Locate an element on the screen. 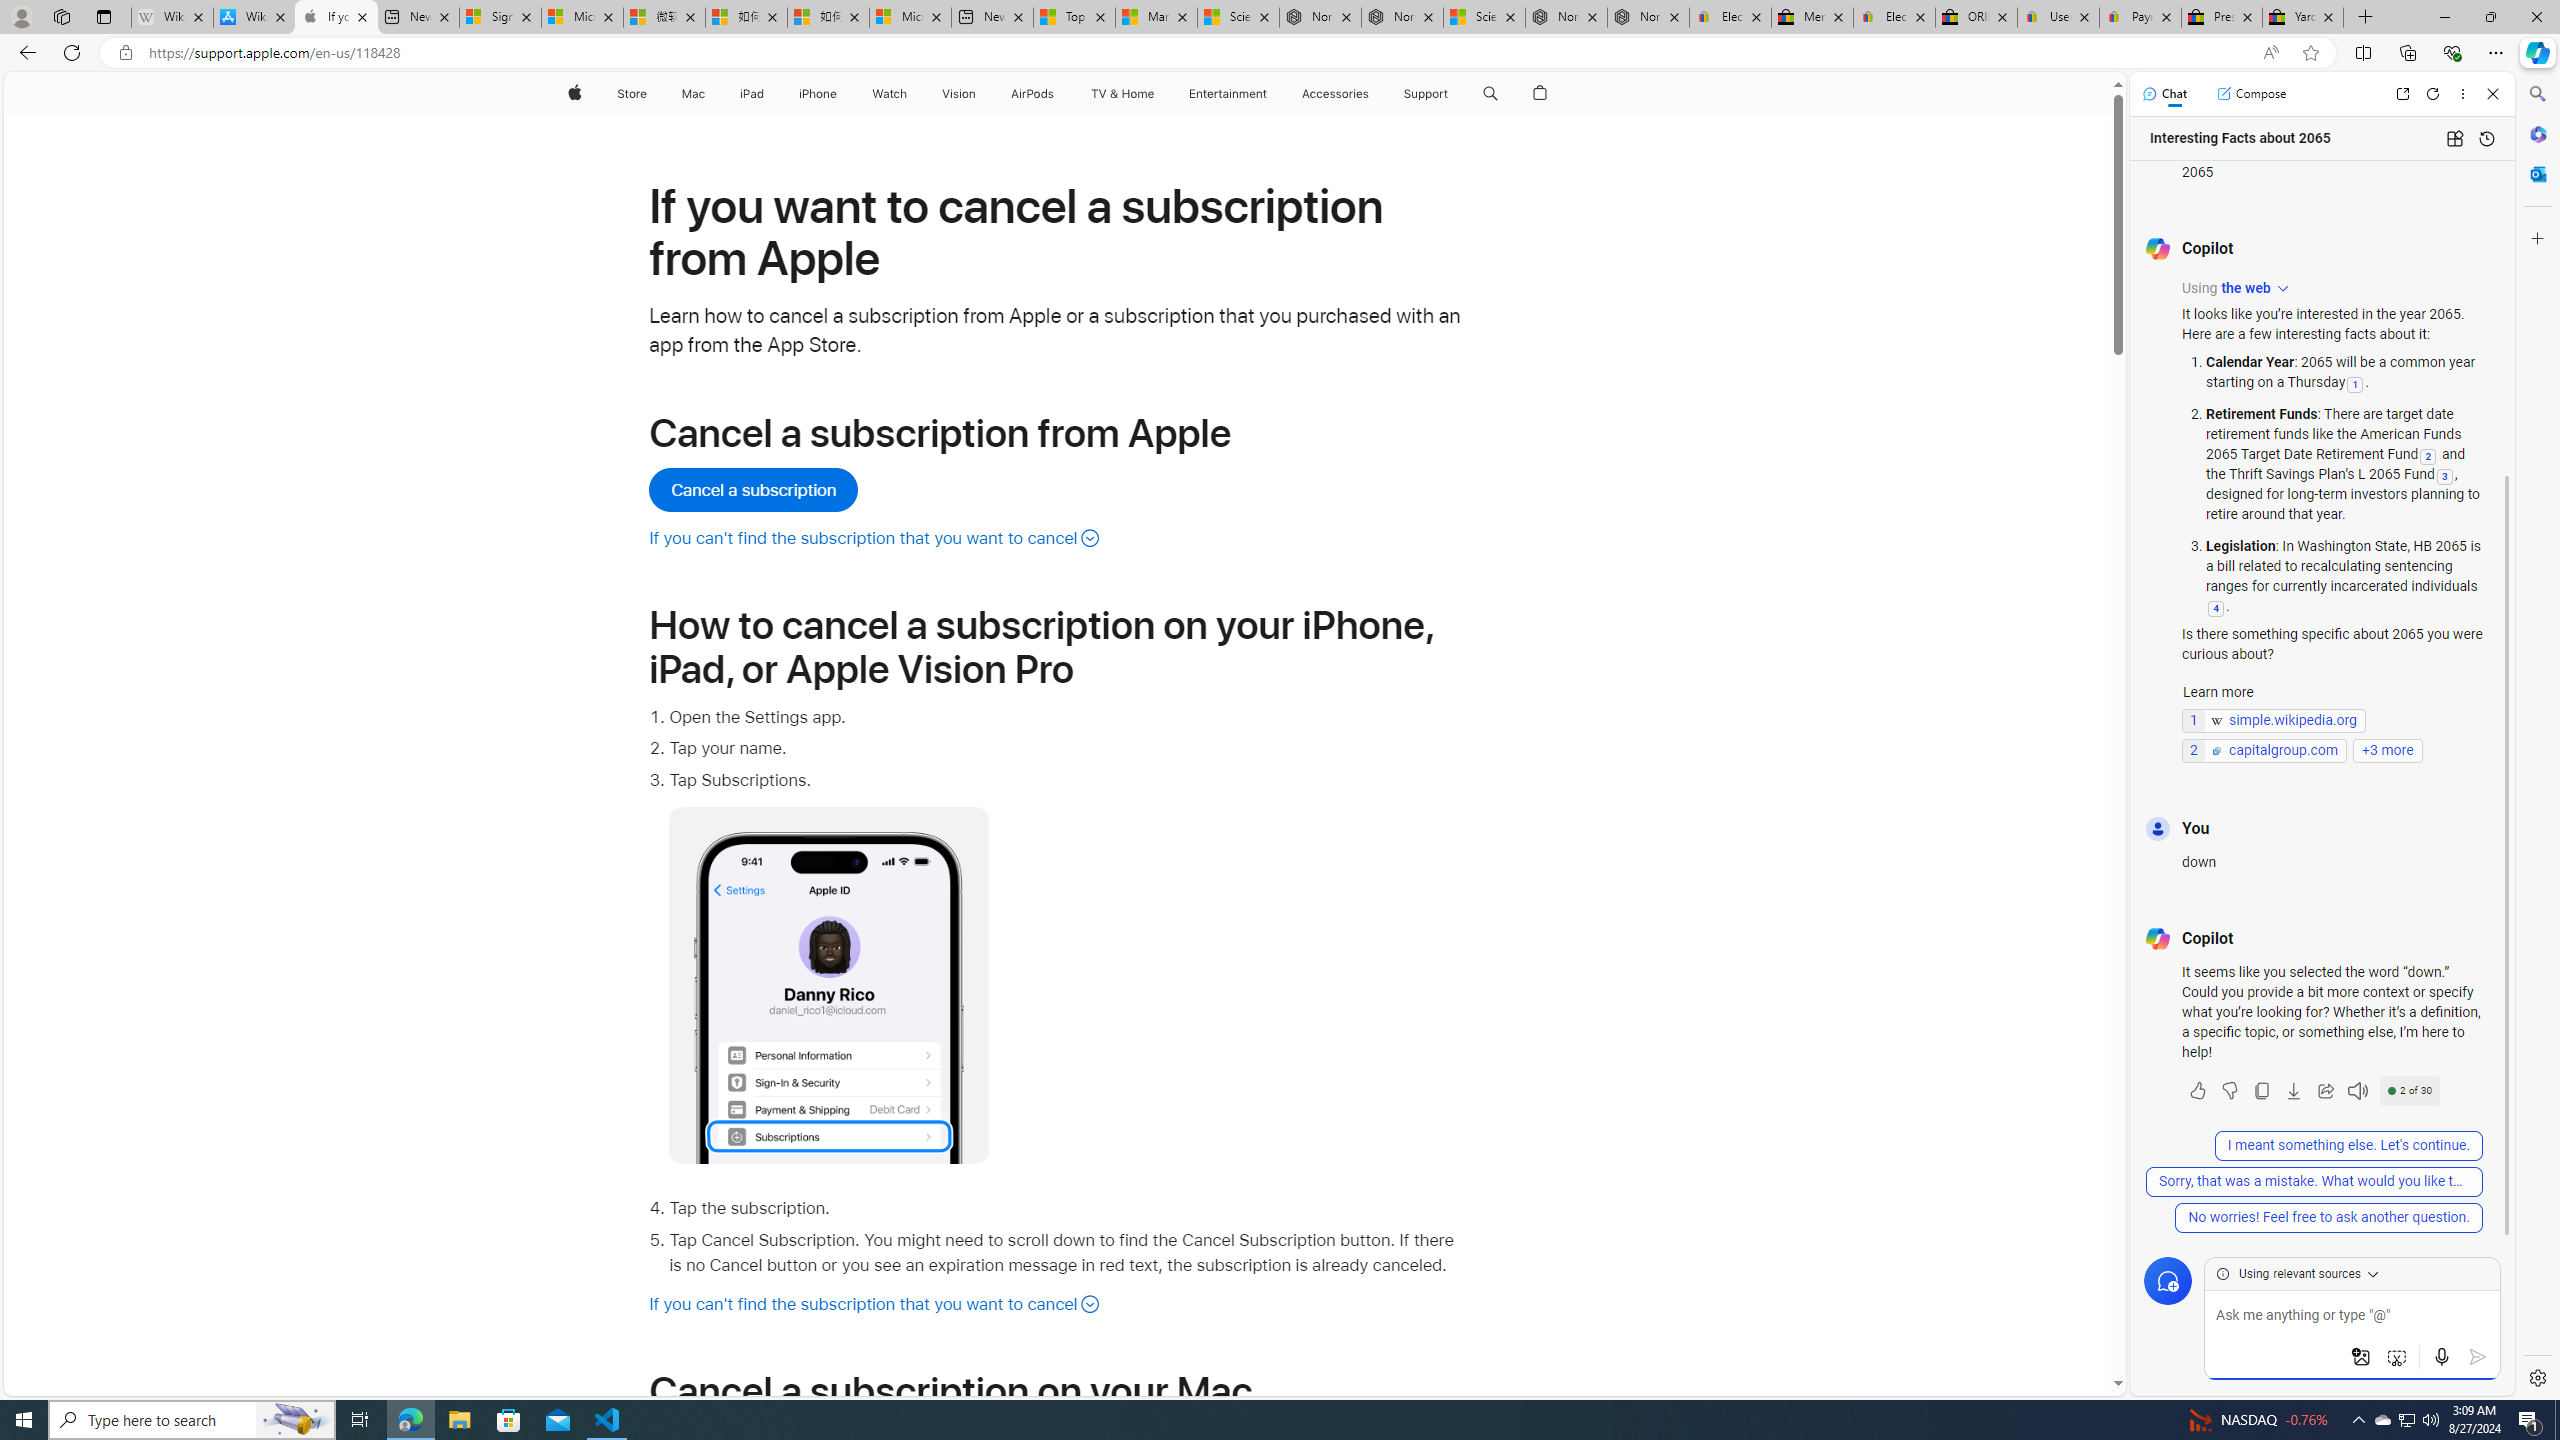  TV and Home is located at coordinates (1121, 94).